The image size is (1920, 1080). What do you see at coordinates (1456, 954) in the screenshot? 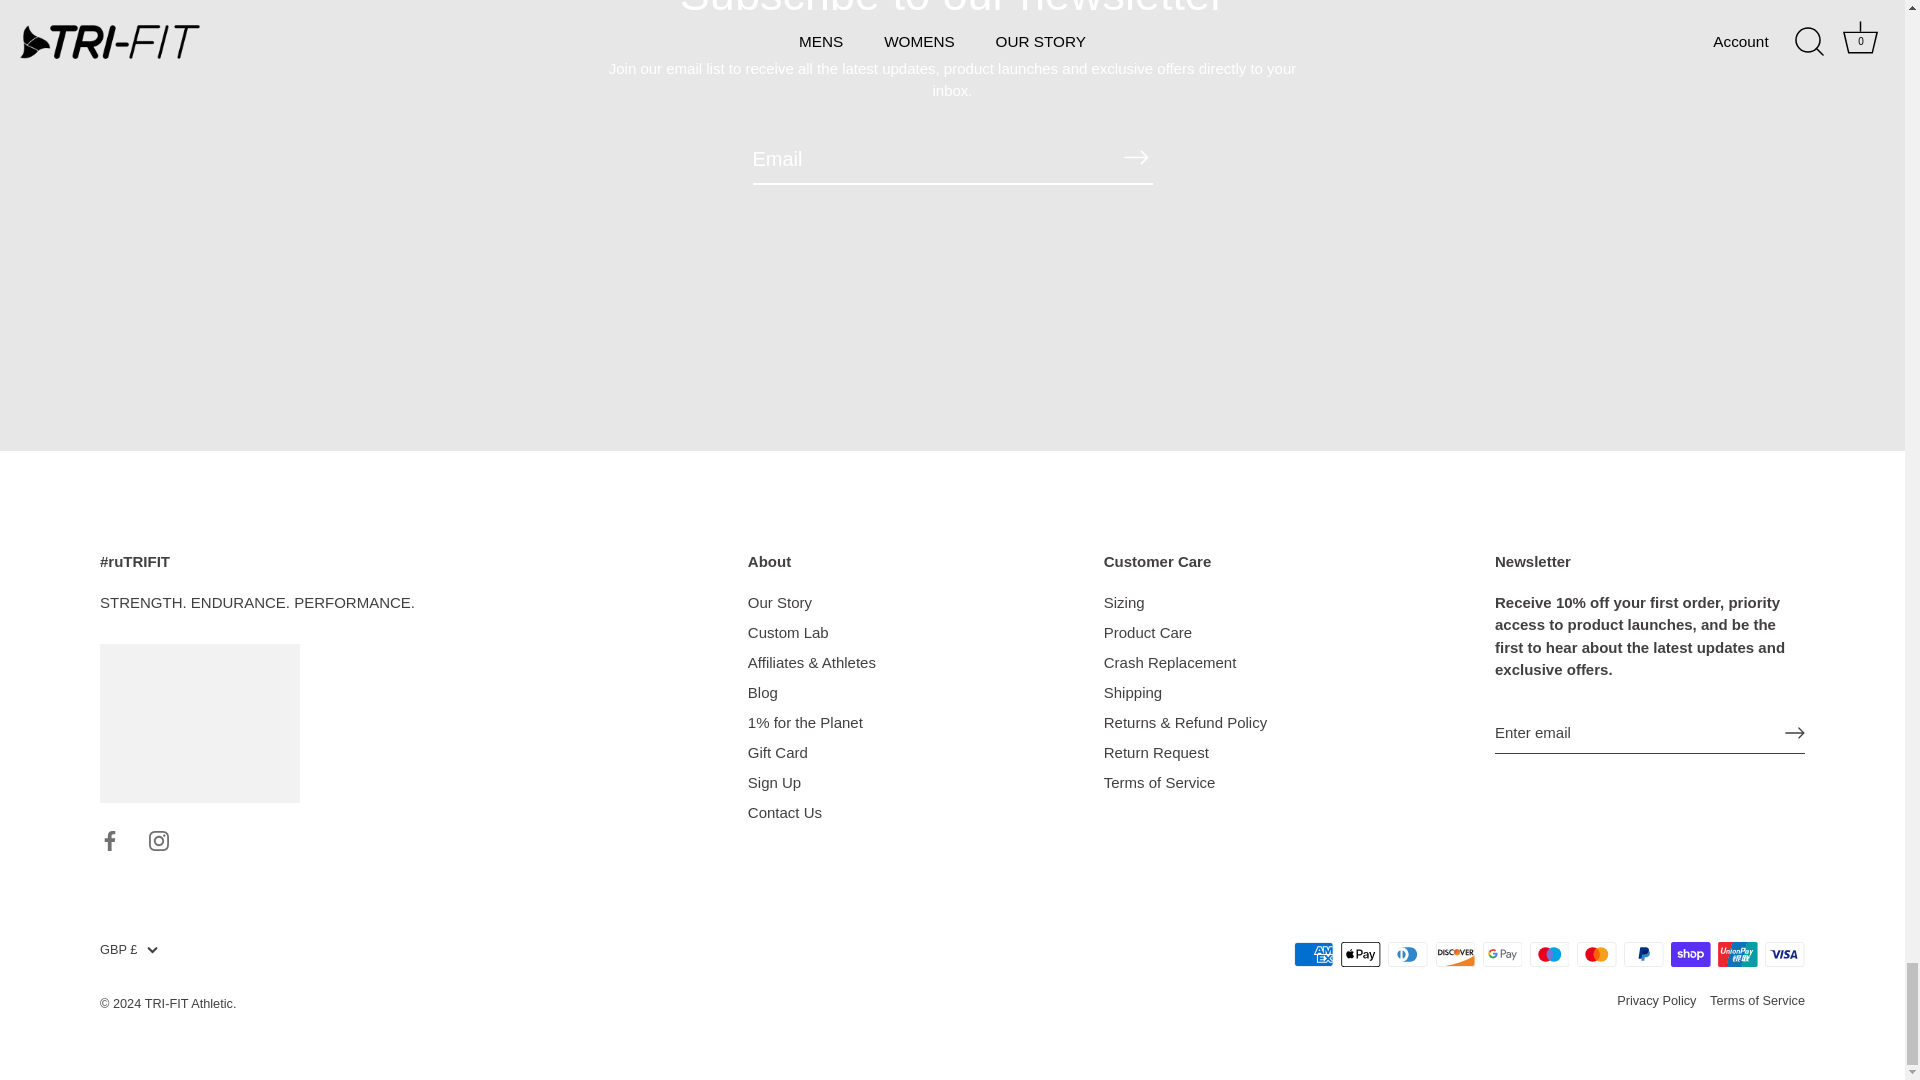
I see `Discover` at bounding box center [1456, 954].